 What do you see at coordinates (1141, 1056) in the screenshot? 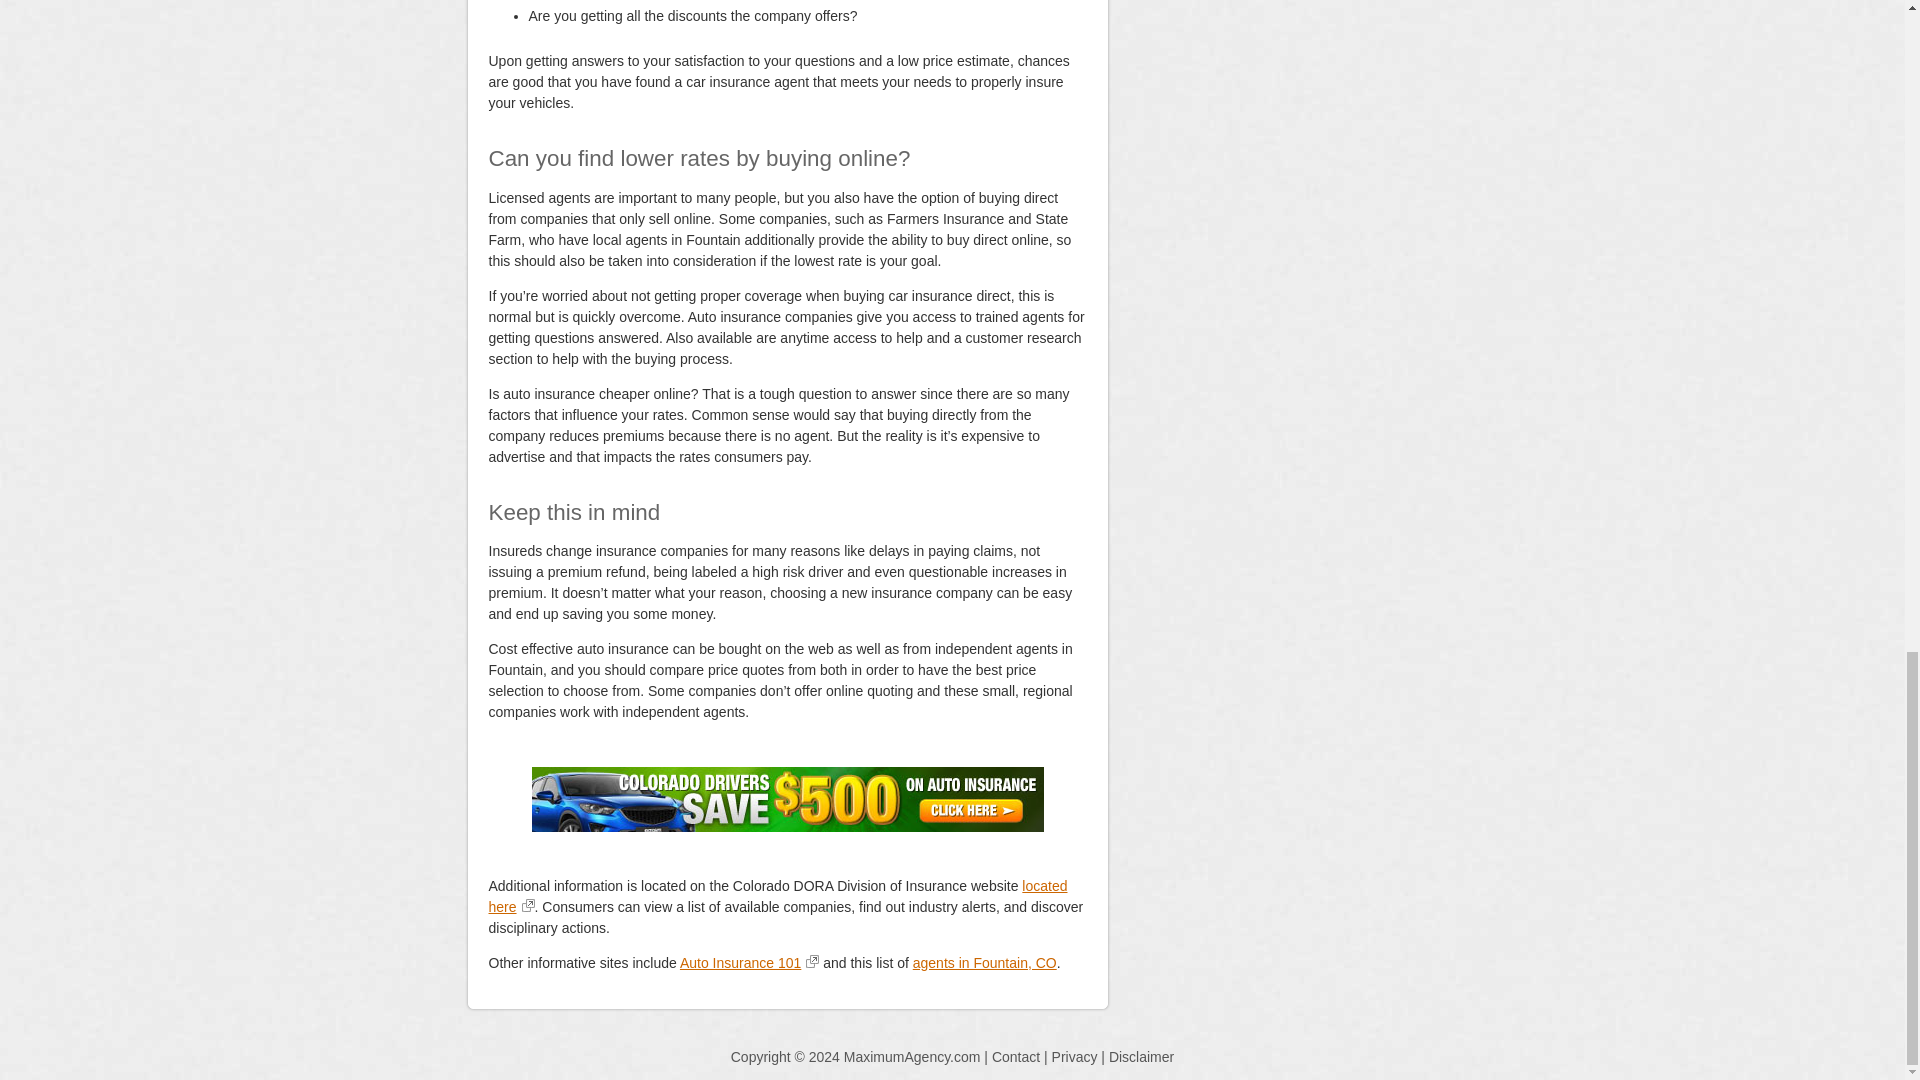
I see `Disclaimer` at bounding box center [1141, 1056].